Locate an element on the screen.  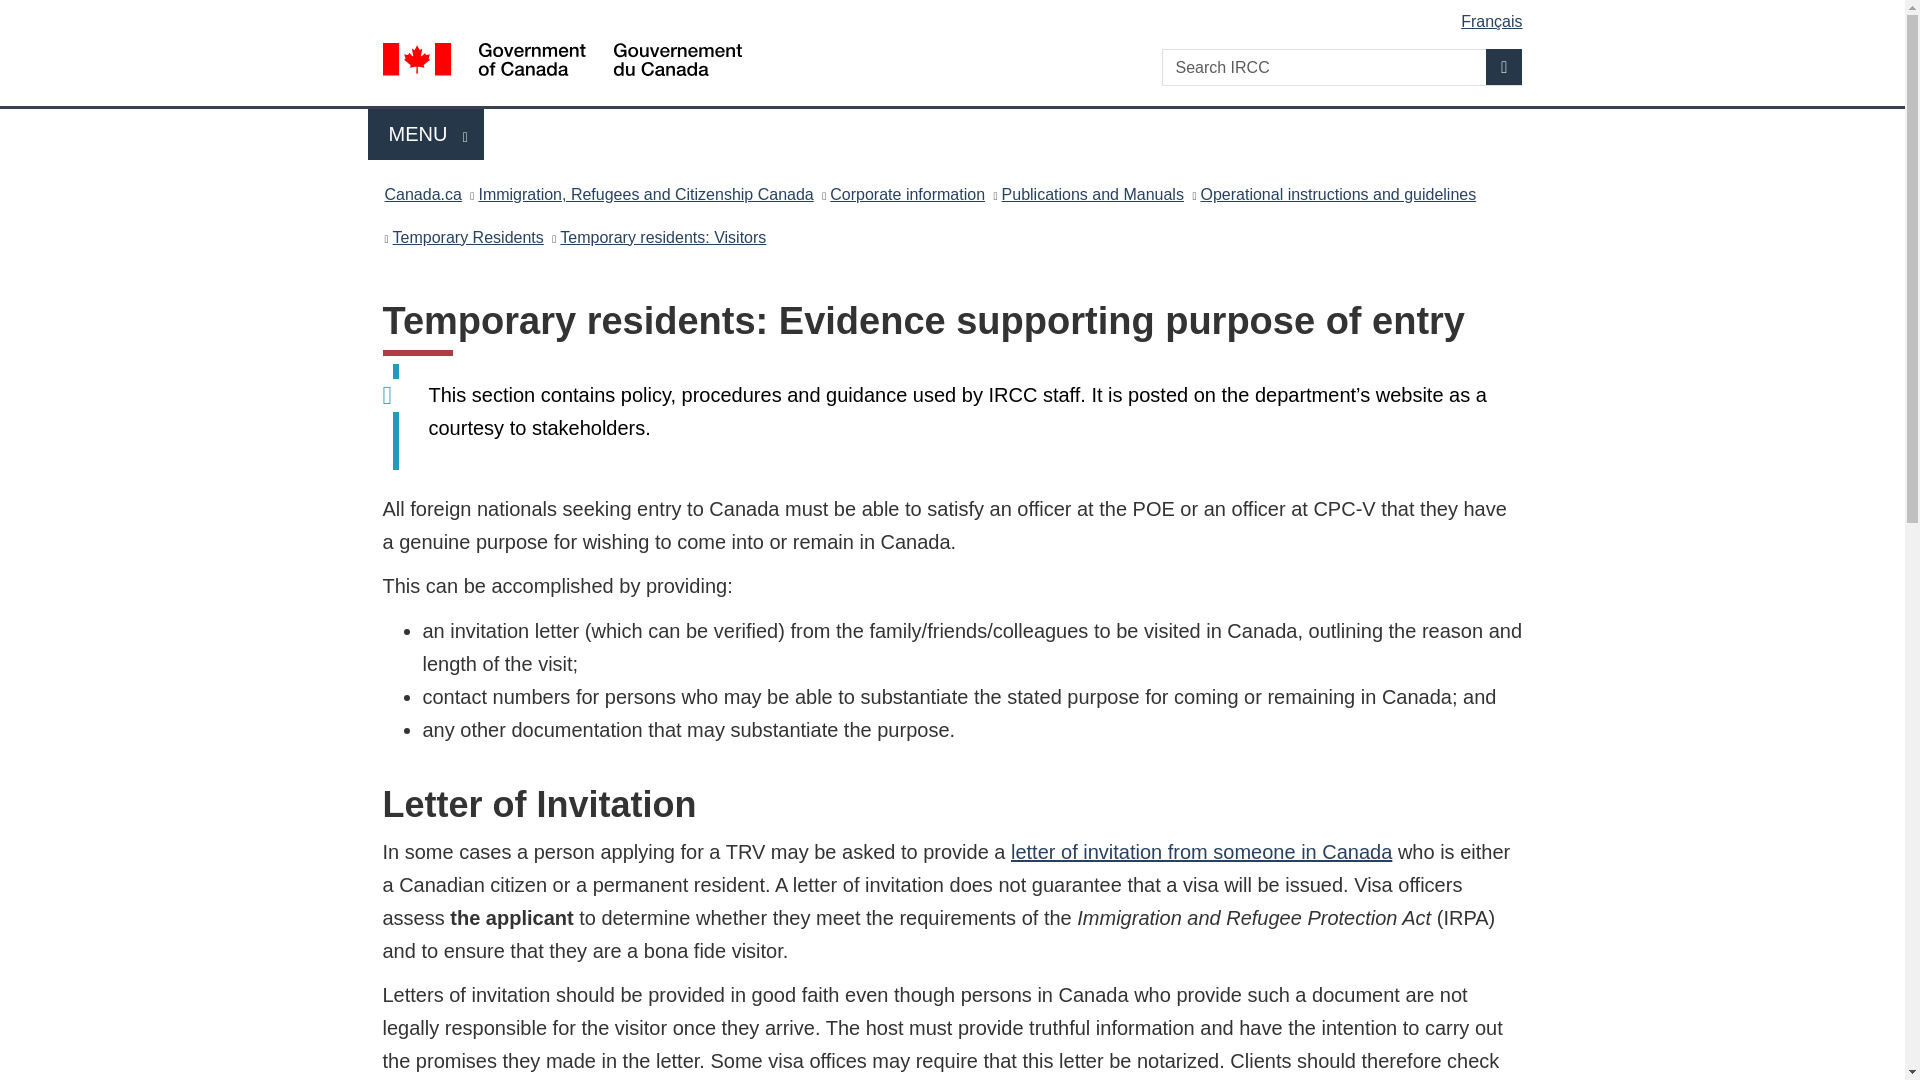
Canada.ca is located at coordinates (468, 236).